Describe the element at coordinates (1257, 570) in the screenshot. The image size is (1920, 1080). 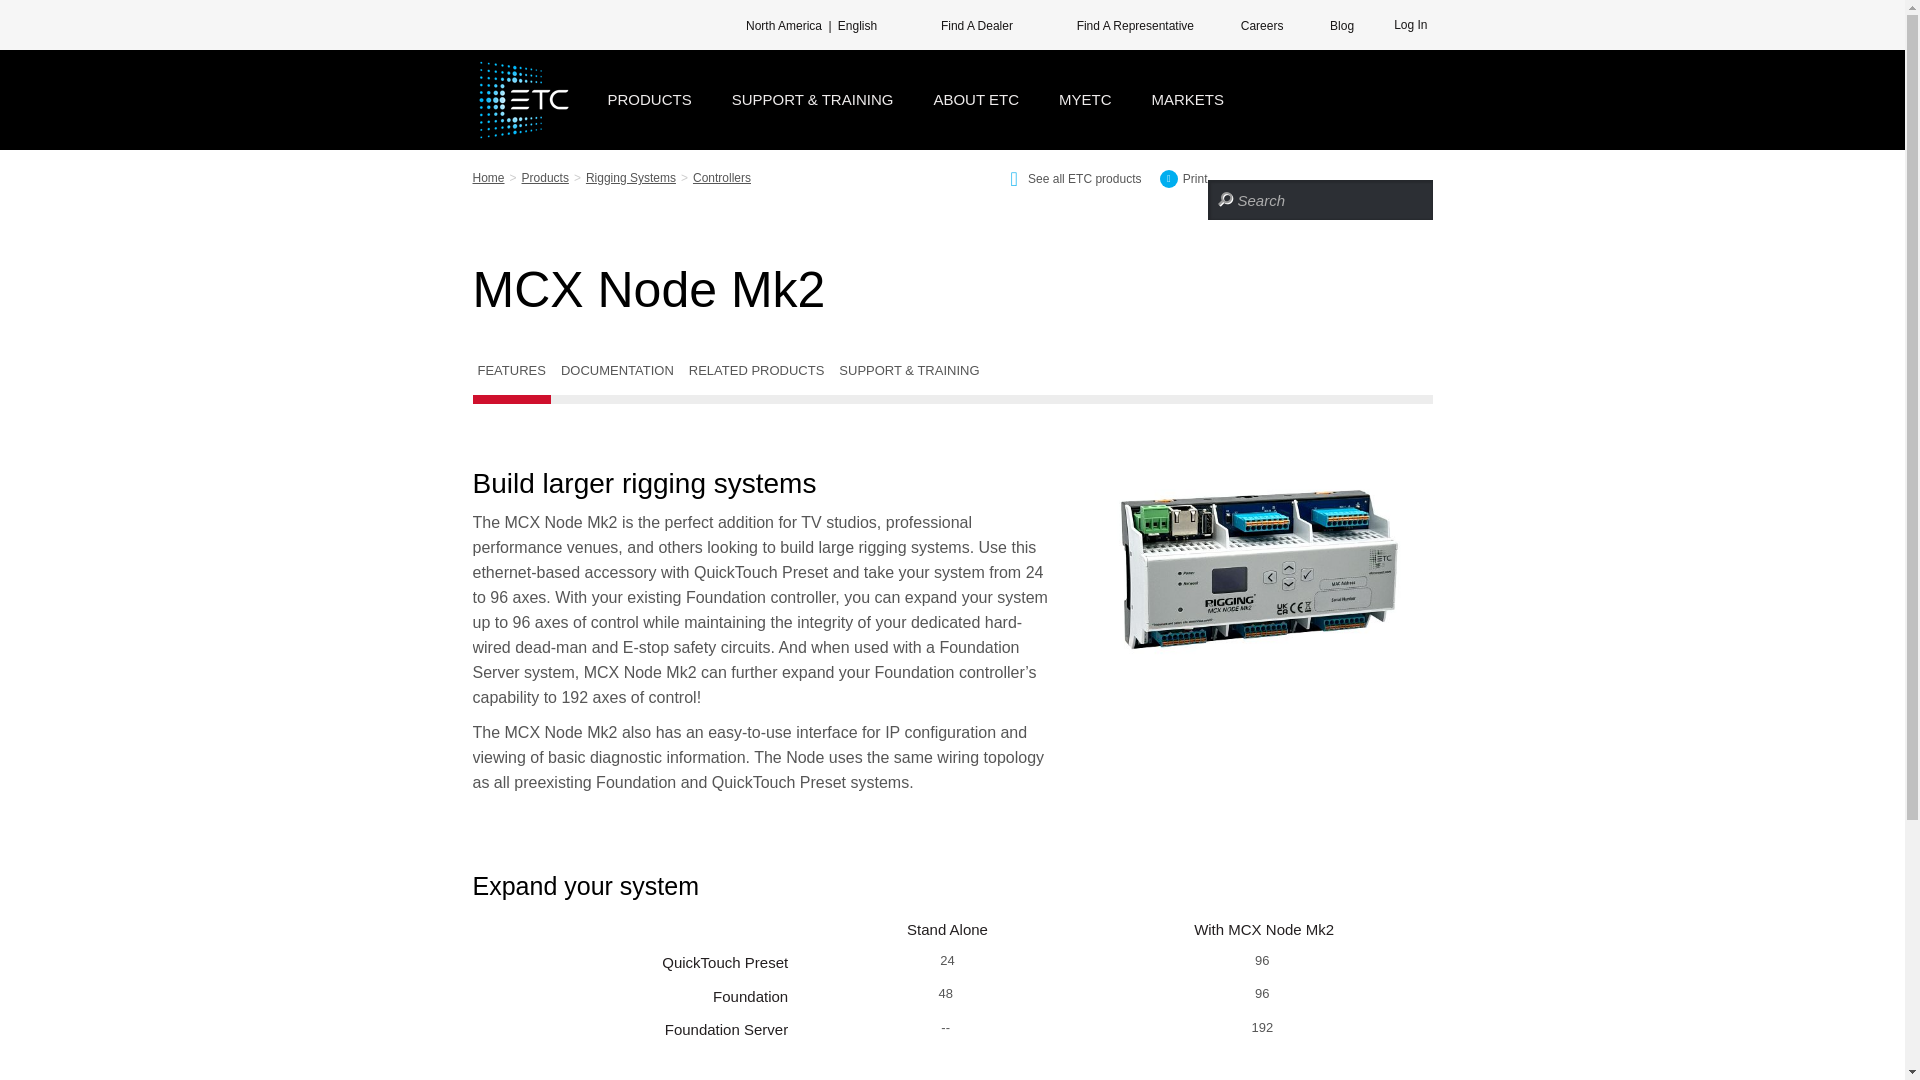
I see `MCX Node Mk2` at that location.